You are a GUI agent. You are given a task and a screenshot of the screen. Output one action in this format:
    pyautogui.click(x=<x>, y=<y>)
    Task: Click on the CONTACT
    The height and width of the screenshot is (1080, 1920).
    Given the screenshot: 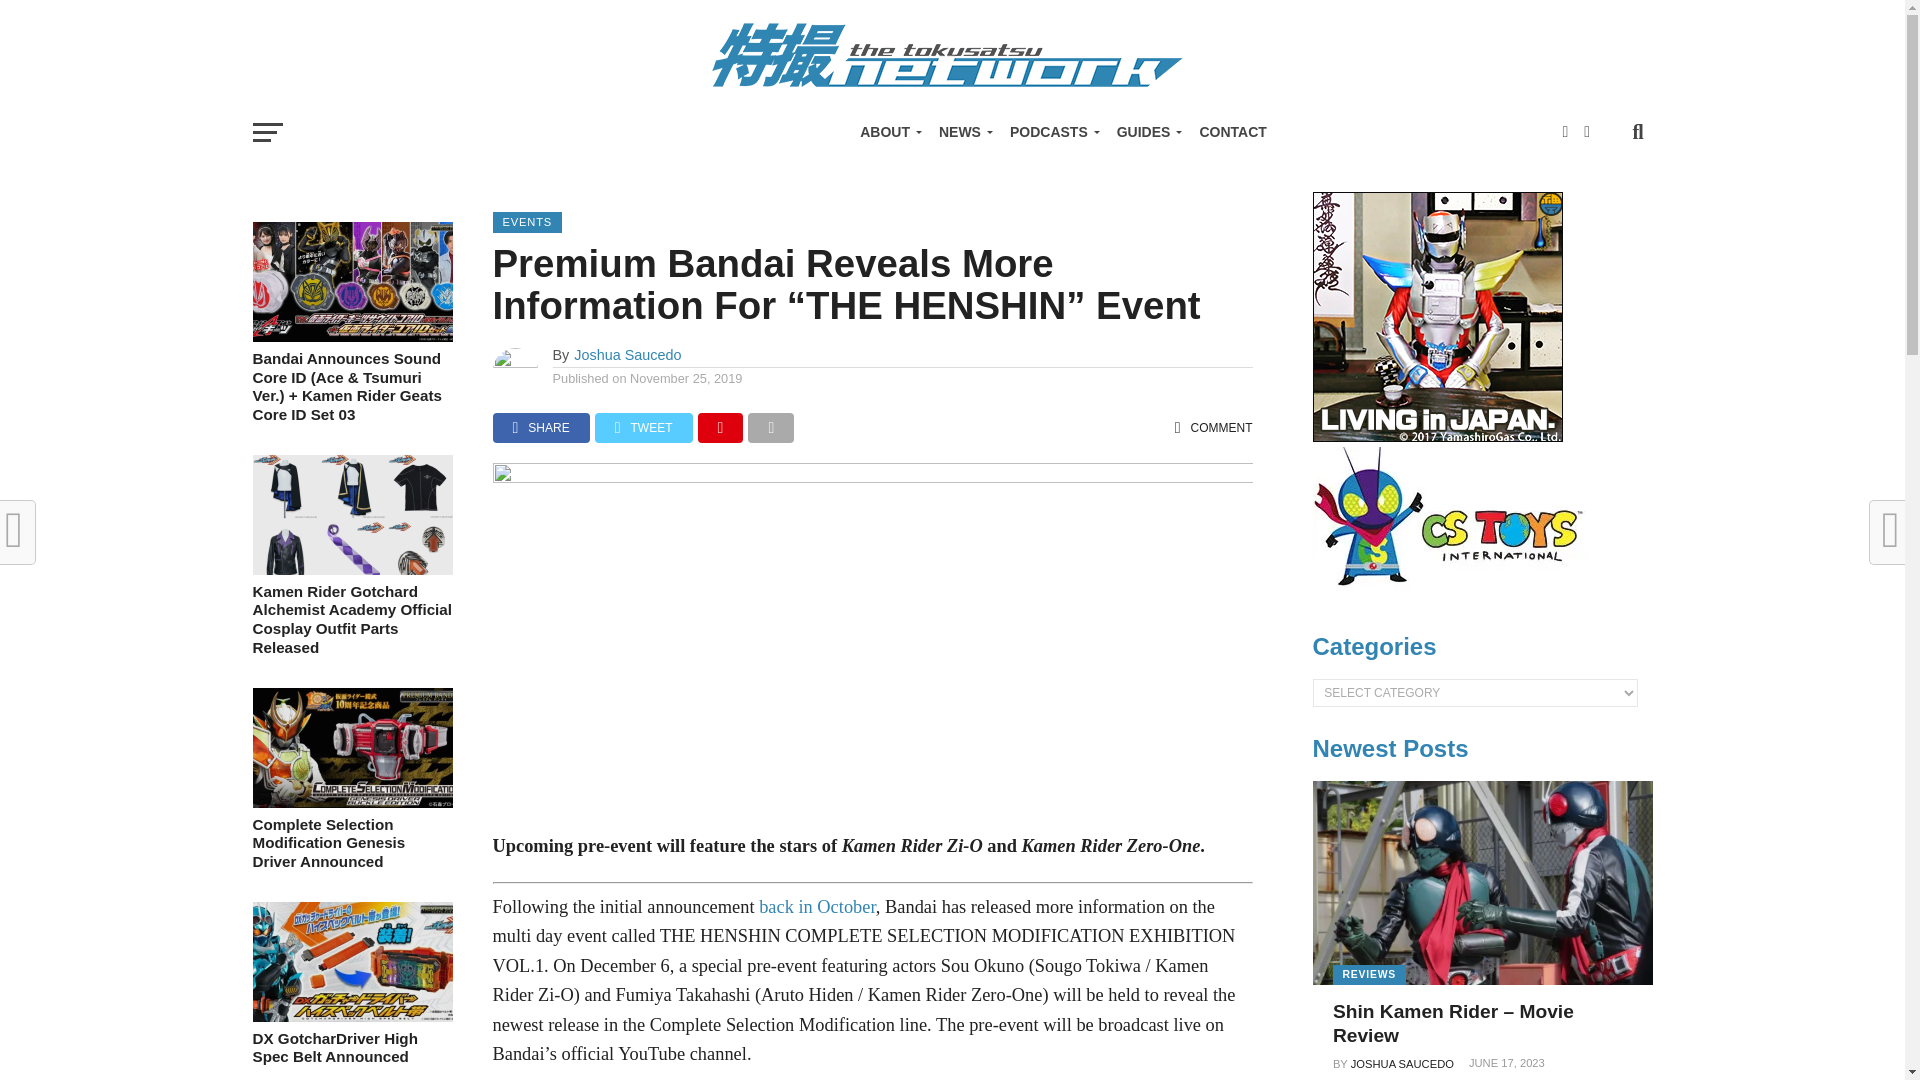 What is the action you would take?
    pyautogui.click(x=1232, y=132)
    